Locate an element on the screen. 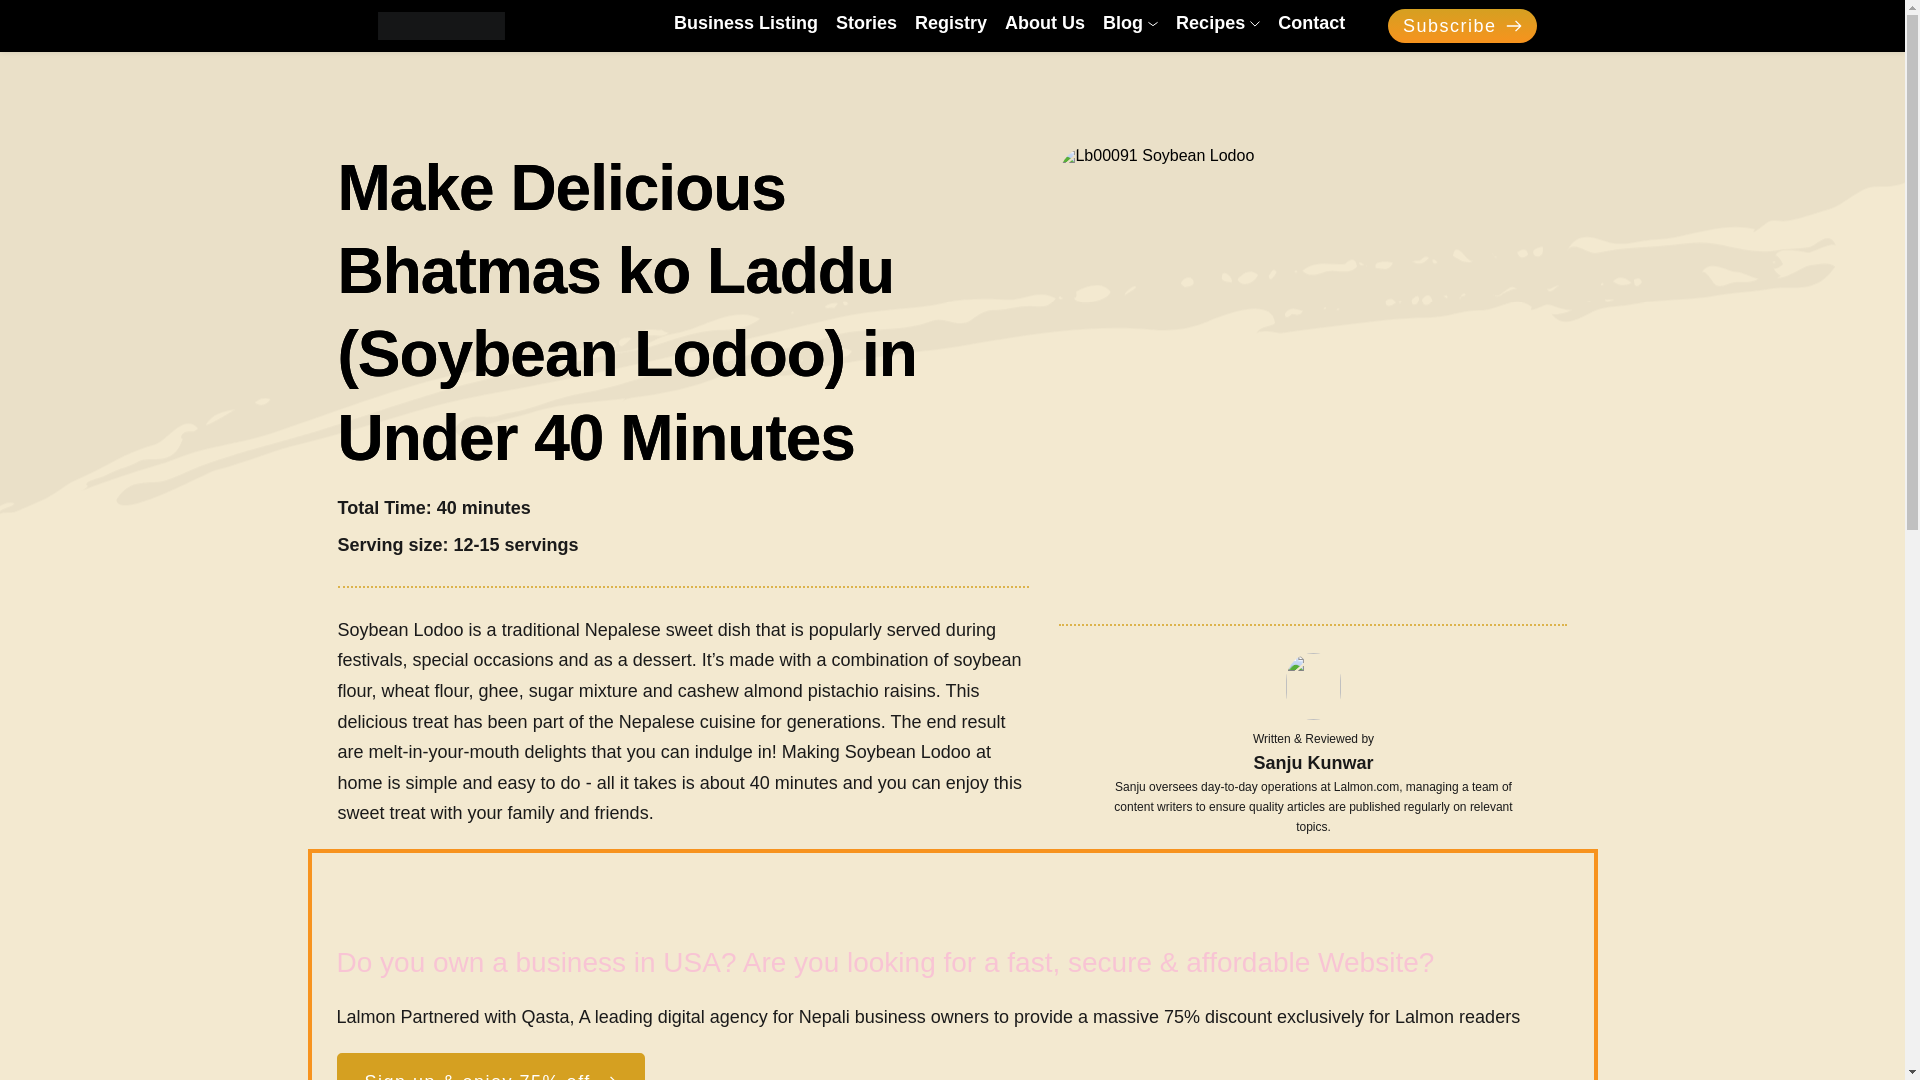 The height and width of the screenshot is (1080, 1920). Business Listing is located at coordinates (745, 22).